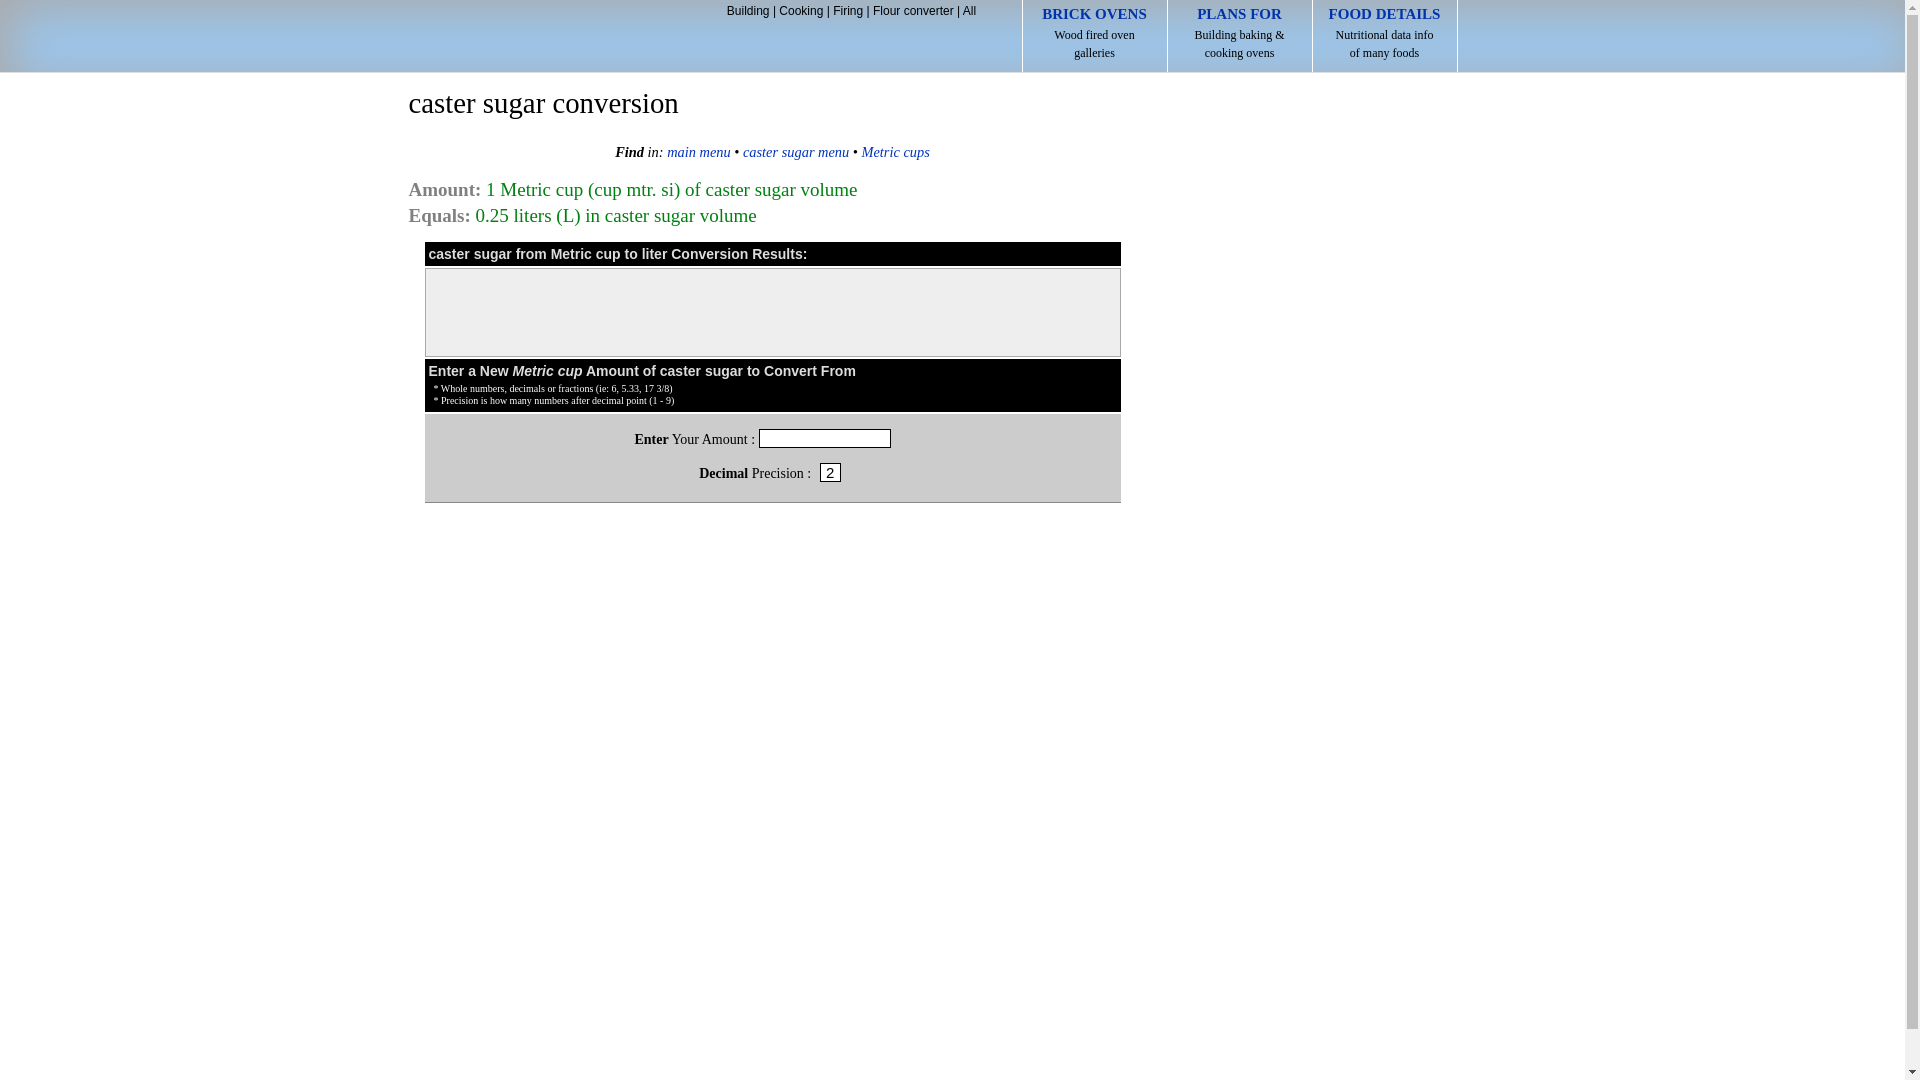 The image size is (1920, 1080). I want to click on caster sugar menu, so click(542, 38).